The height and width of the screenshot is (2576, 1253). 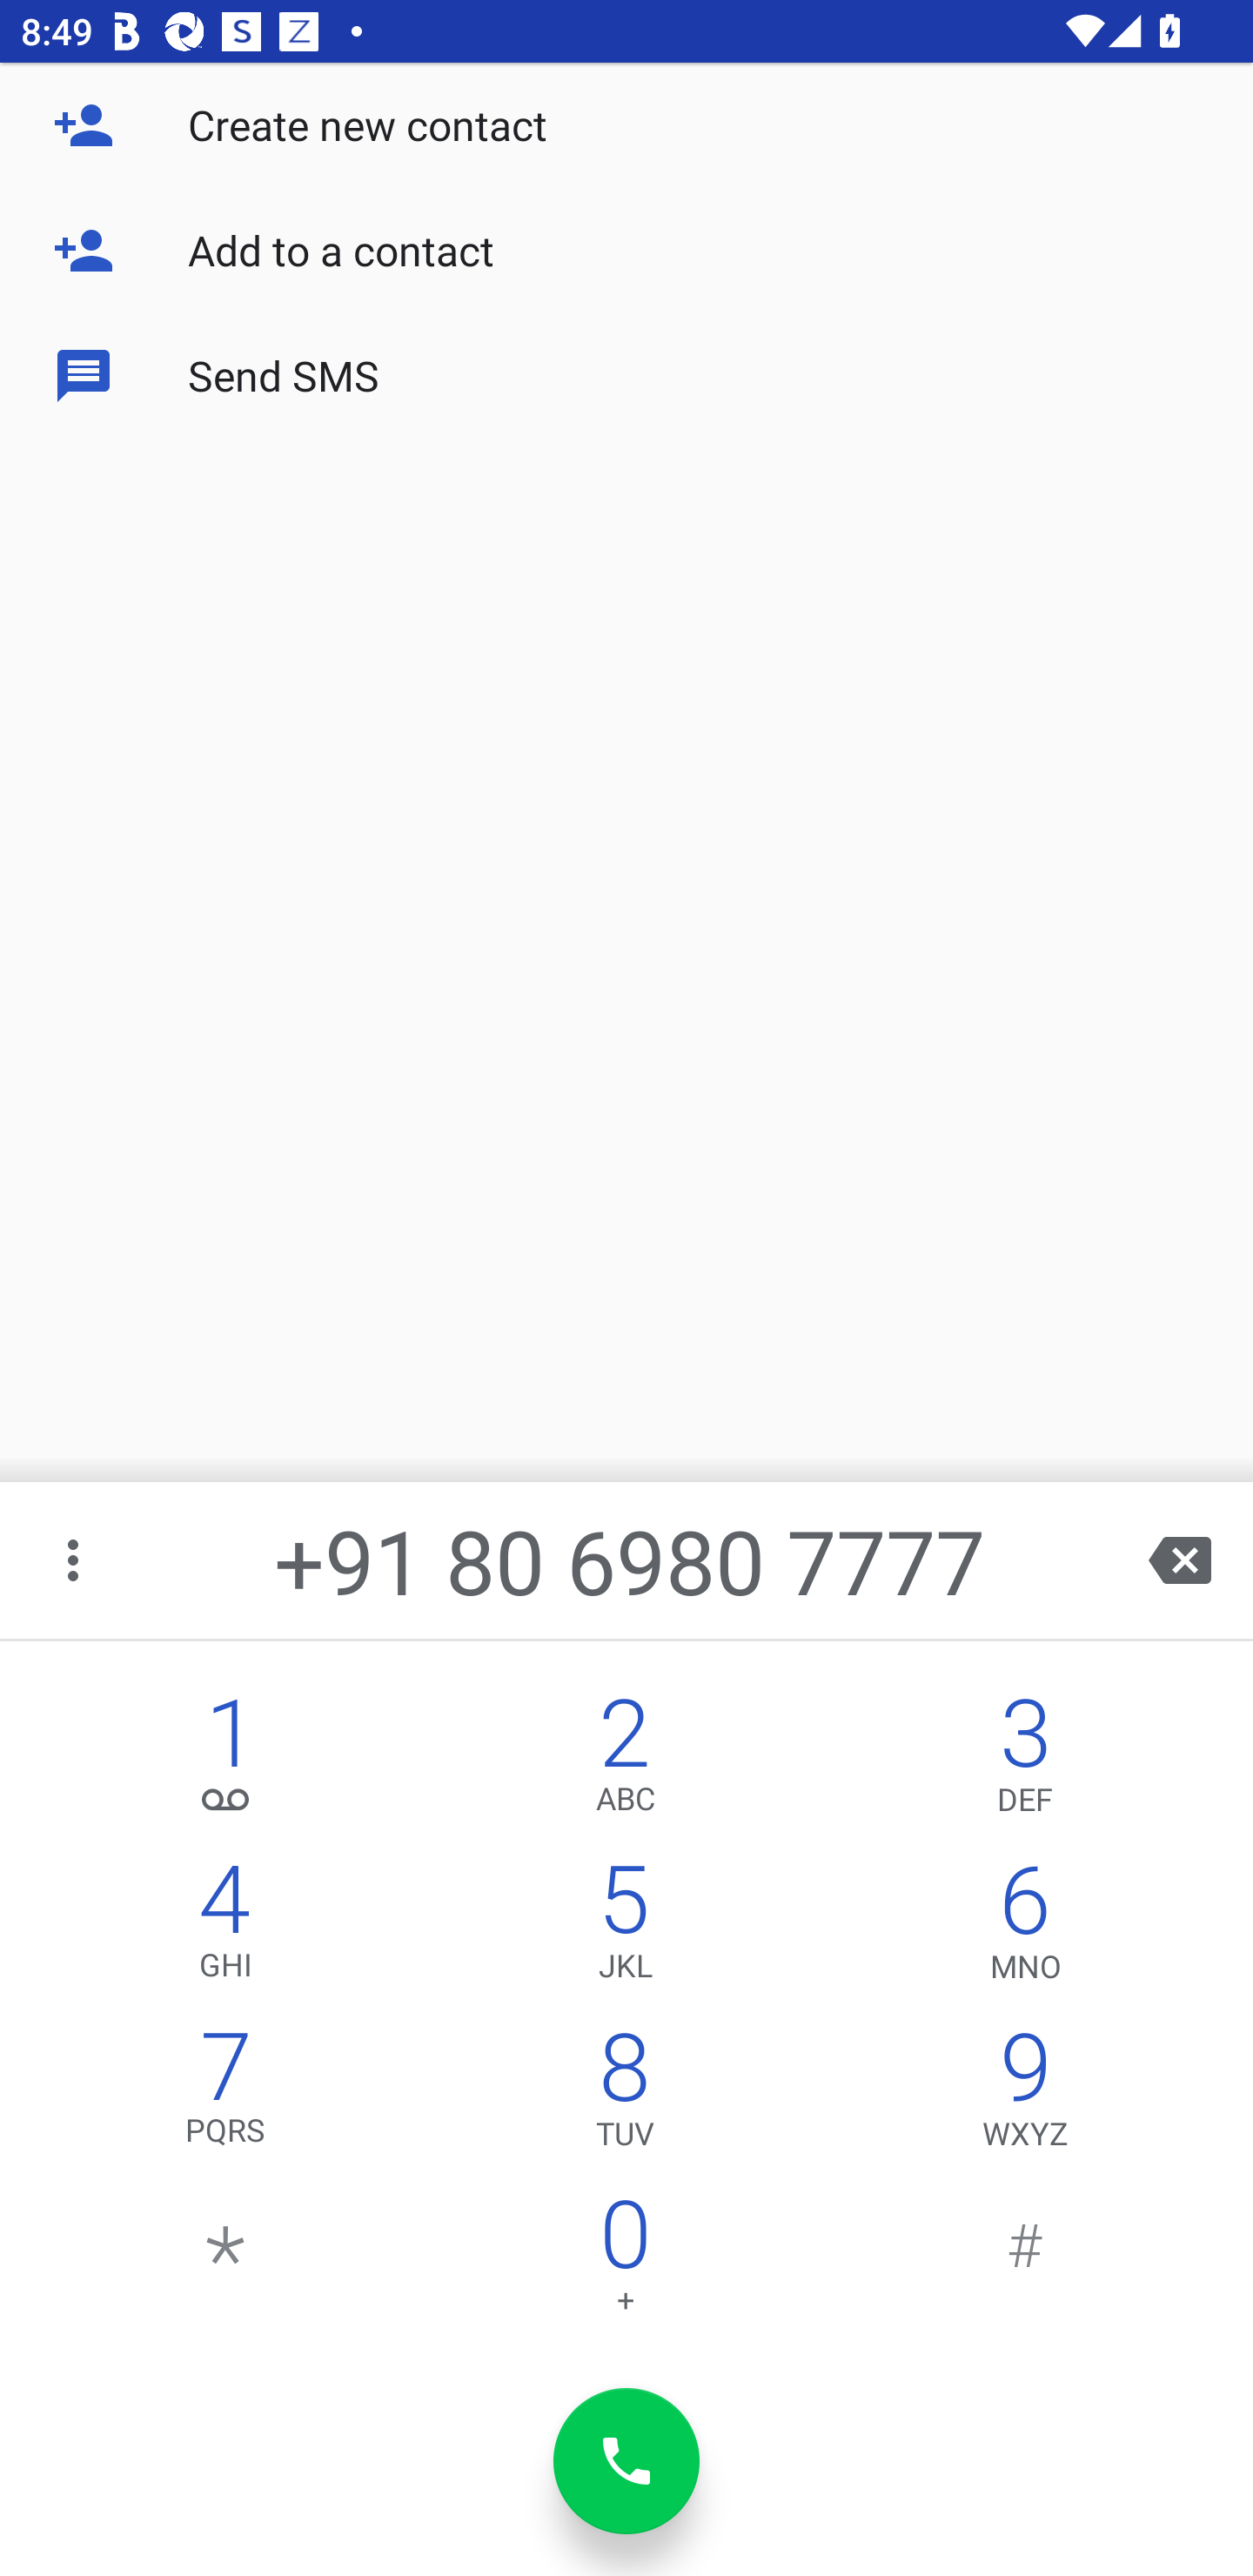 What do you see at coordinates (1025, 2096) in the screenshot?
I see `9,WXYZ 9 WXYZ` at bounding box center [1025, 2096].